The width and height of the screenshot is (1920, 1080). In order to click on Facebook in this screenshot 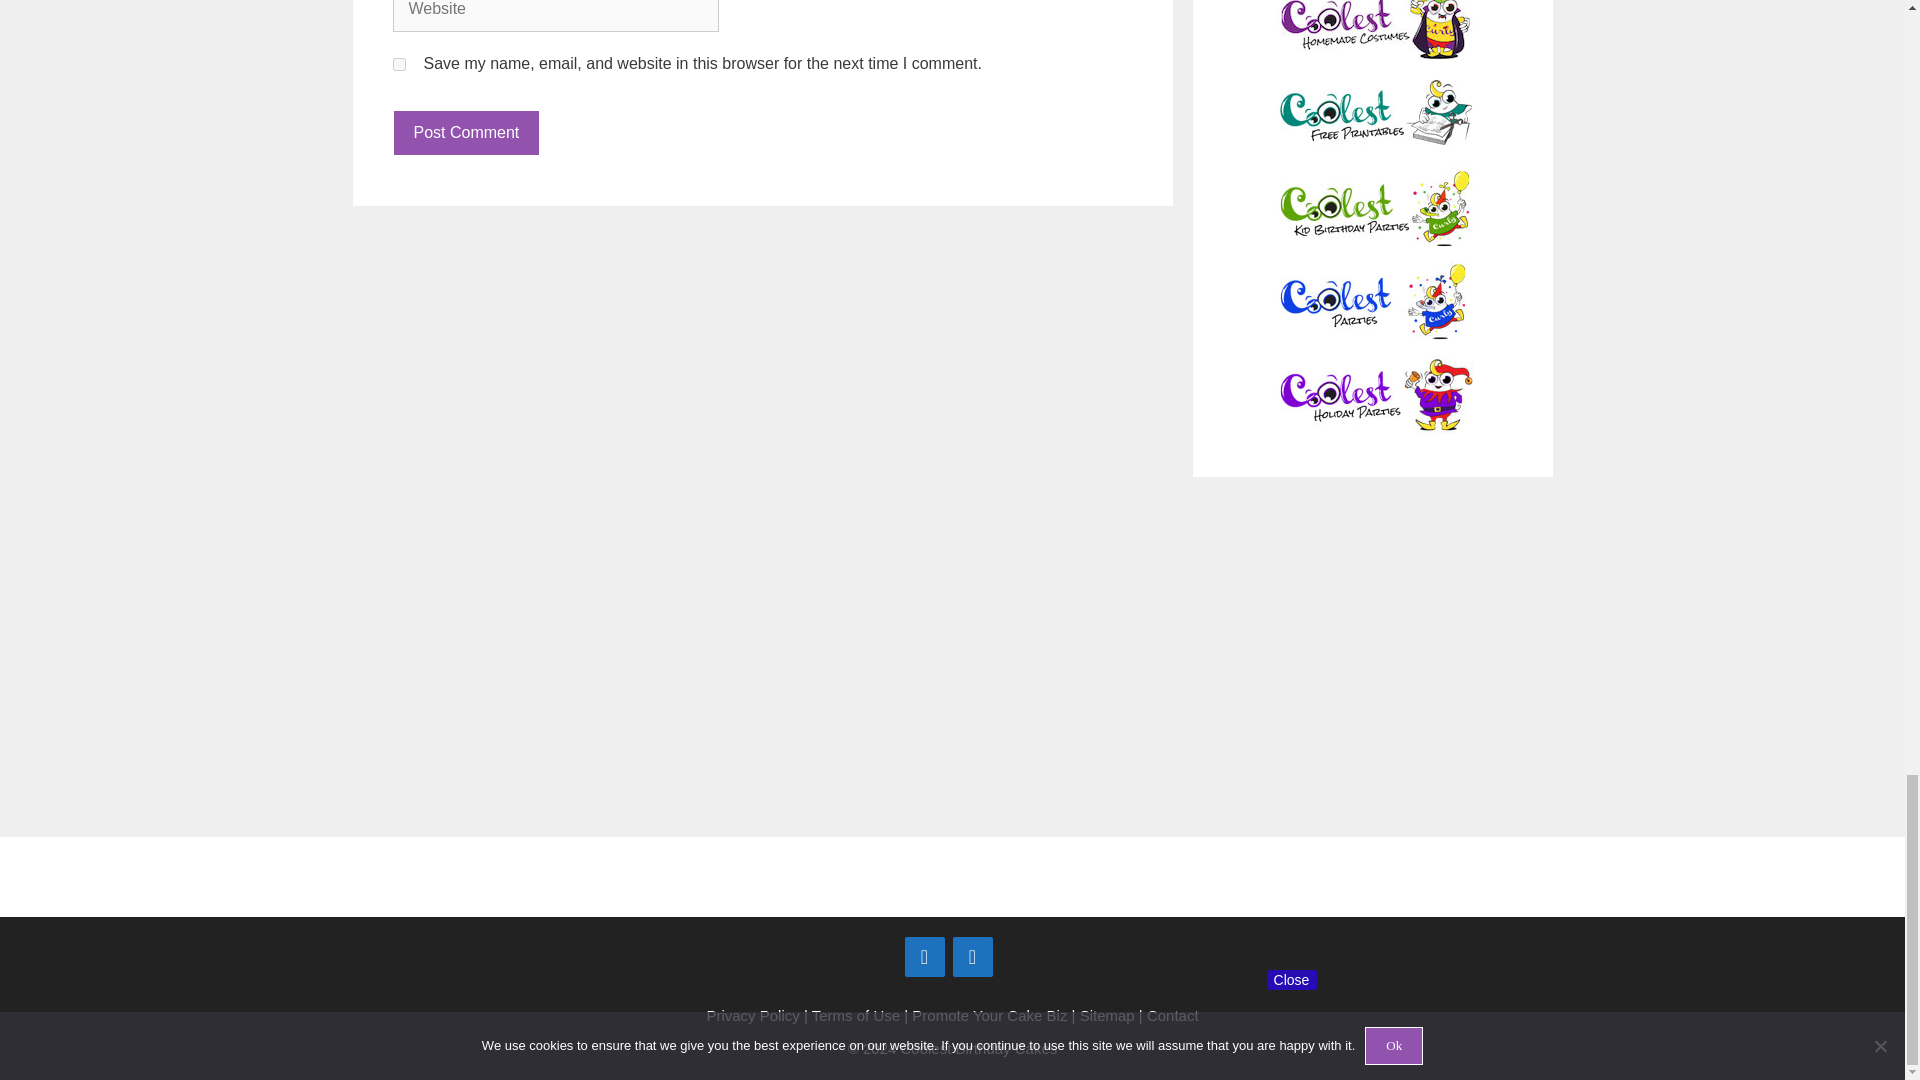, I will do `click(924, 957)`.